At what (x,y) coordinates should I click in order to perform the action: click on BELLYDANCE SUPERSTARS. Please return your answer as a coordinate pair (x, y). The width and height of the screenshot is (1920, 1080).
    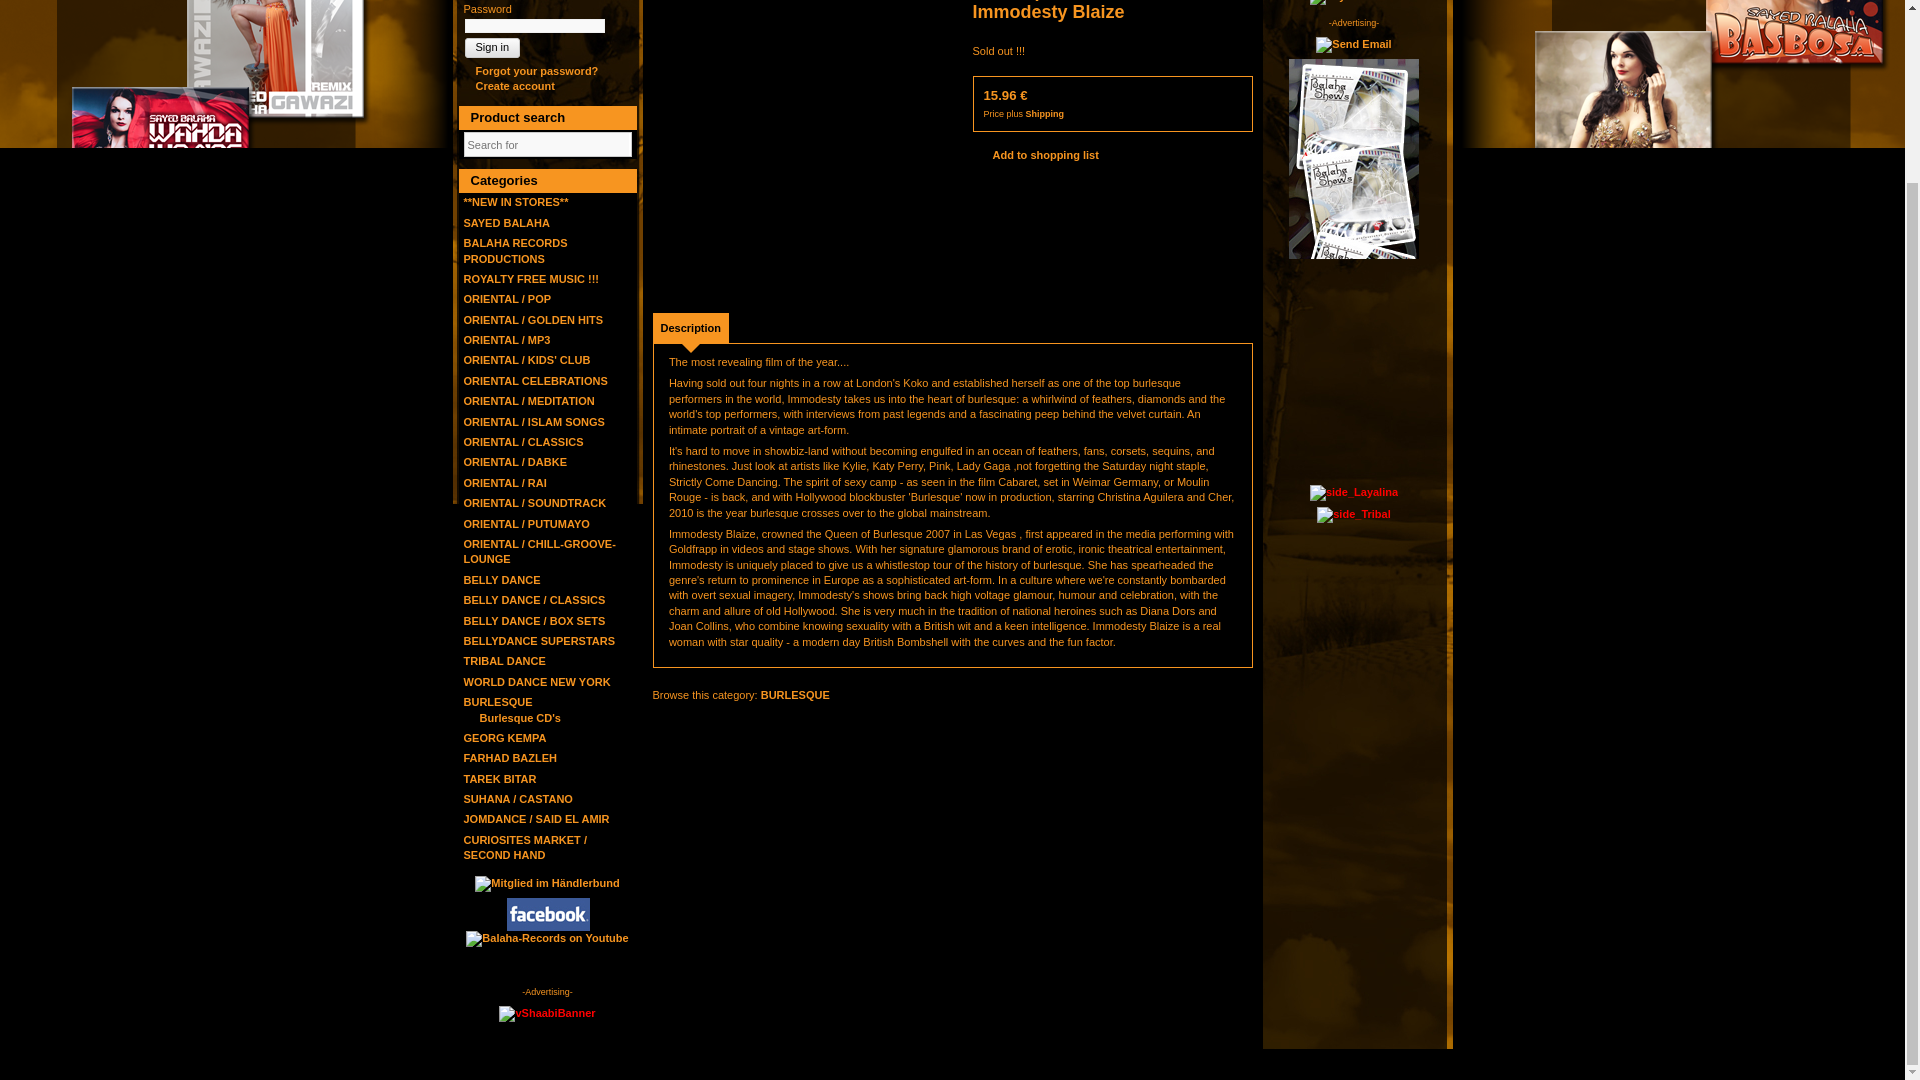
    Looking at the image, I should click on (540, 640).